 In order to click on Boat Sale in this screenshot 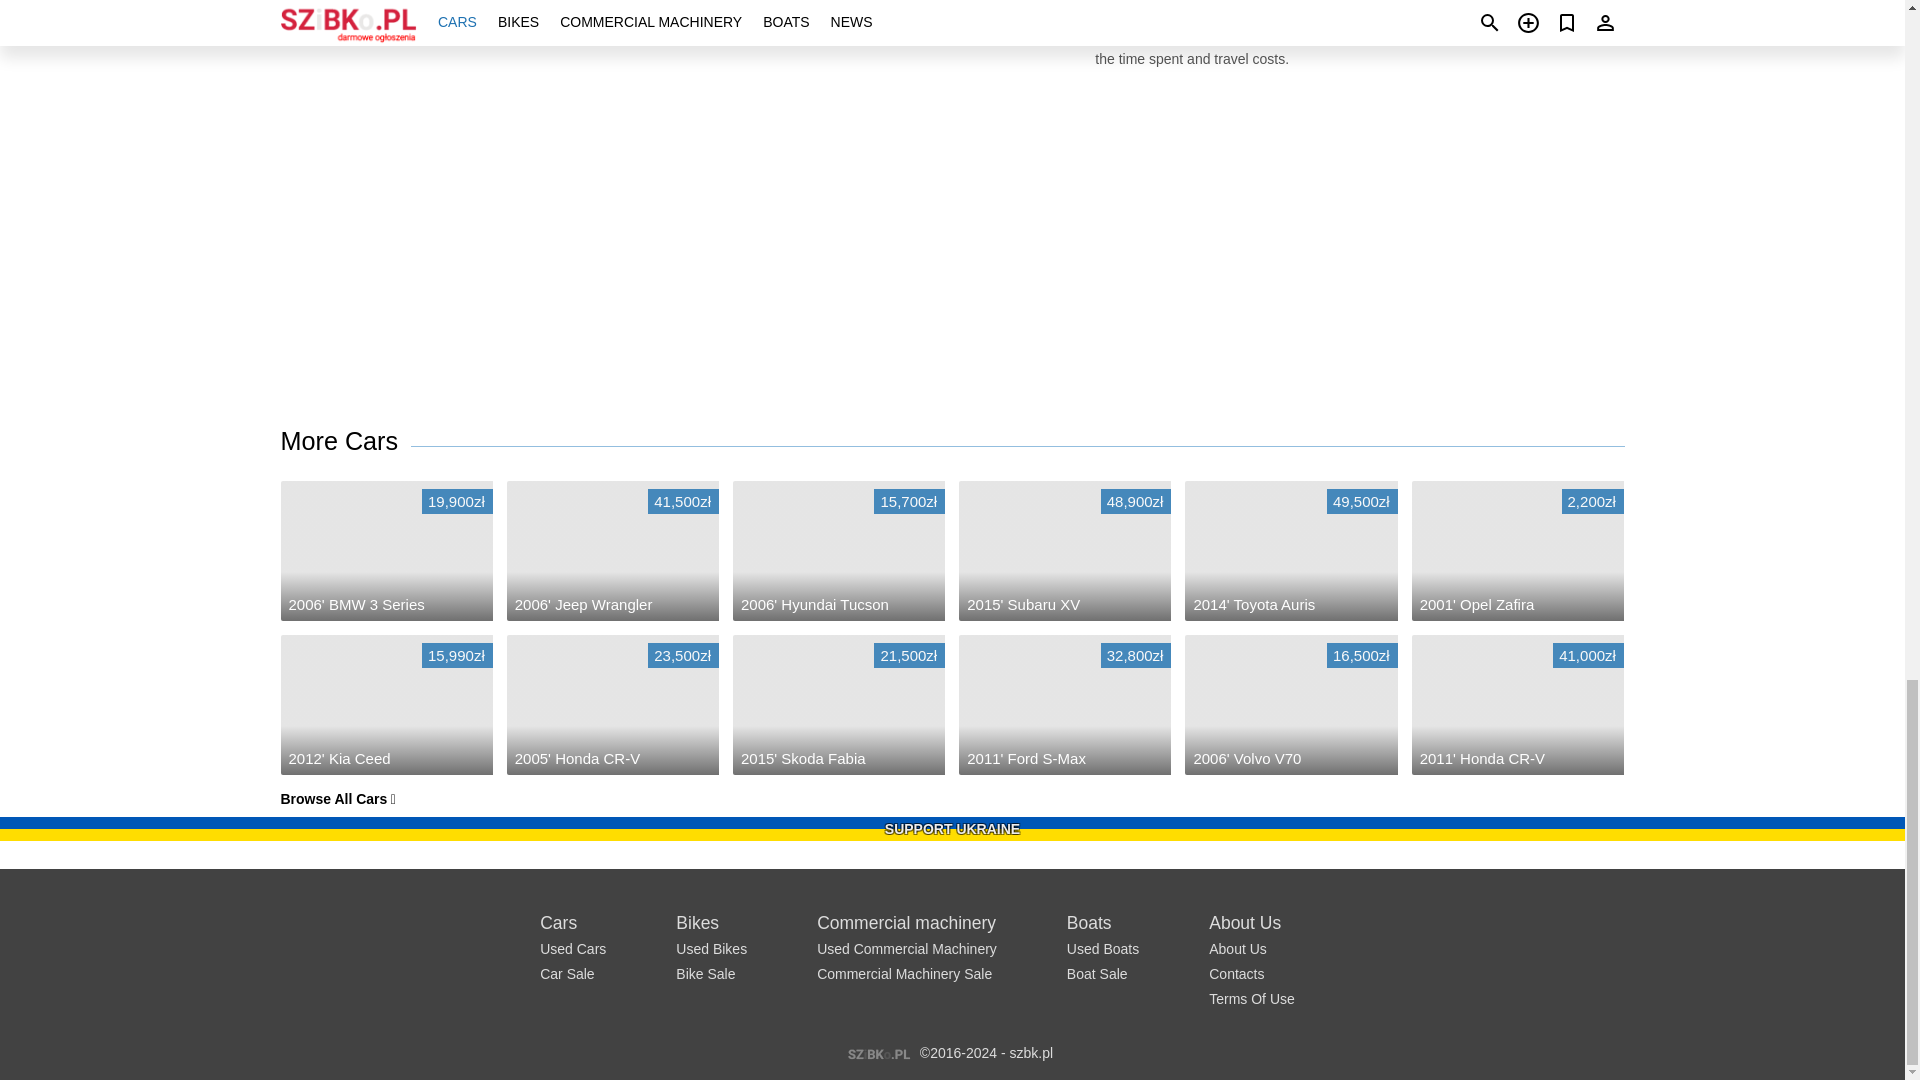, I will do `click(1098, 973)`.